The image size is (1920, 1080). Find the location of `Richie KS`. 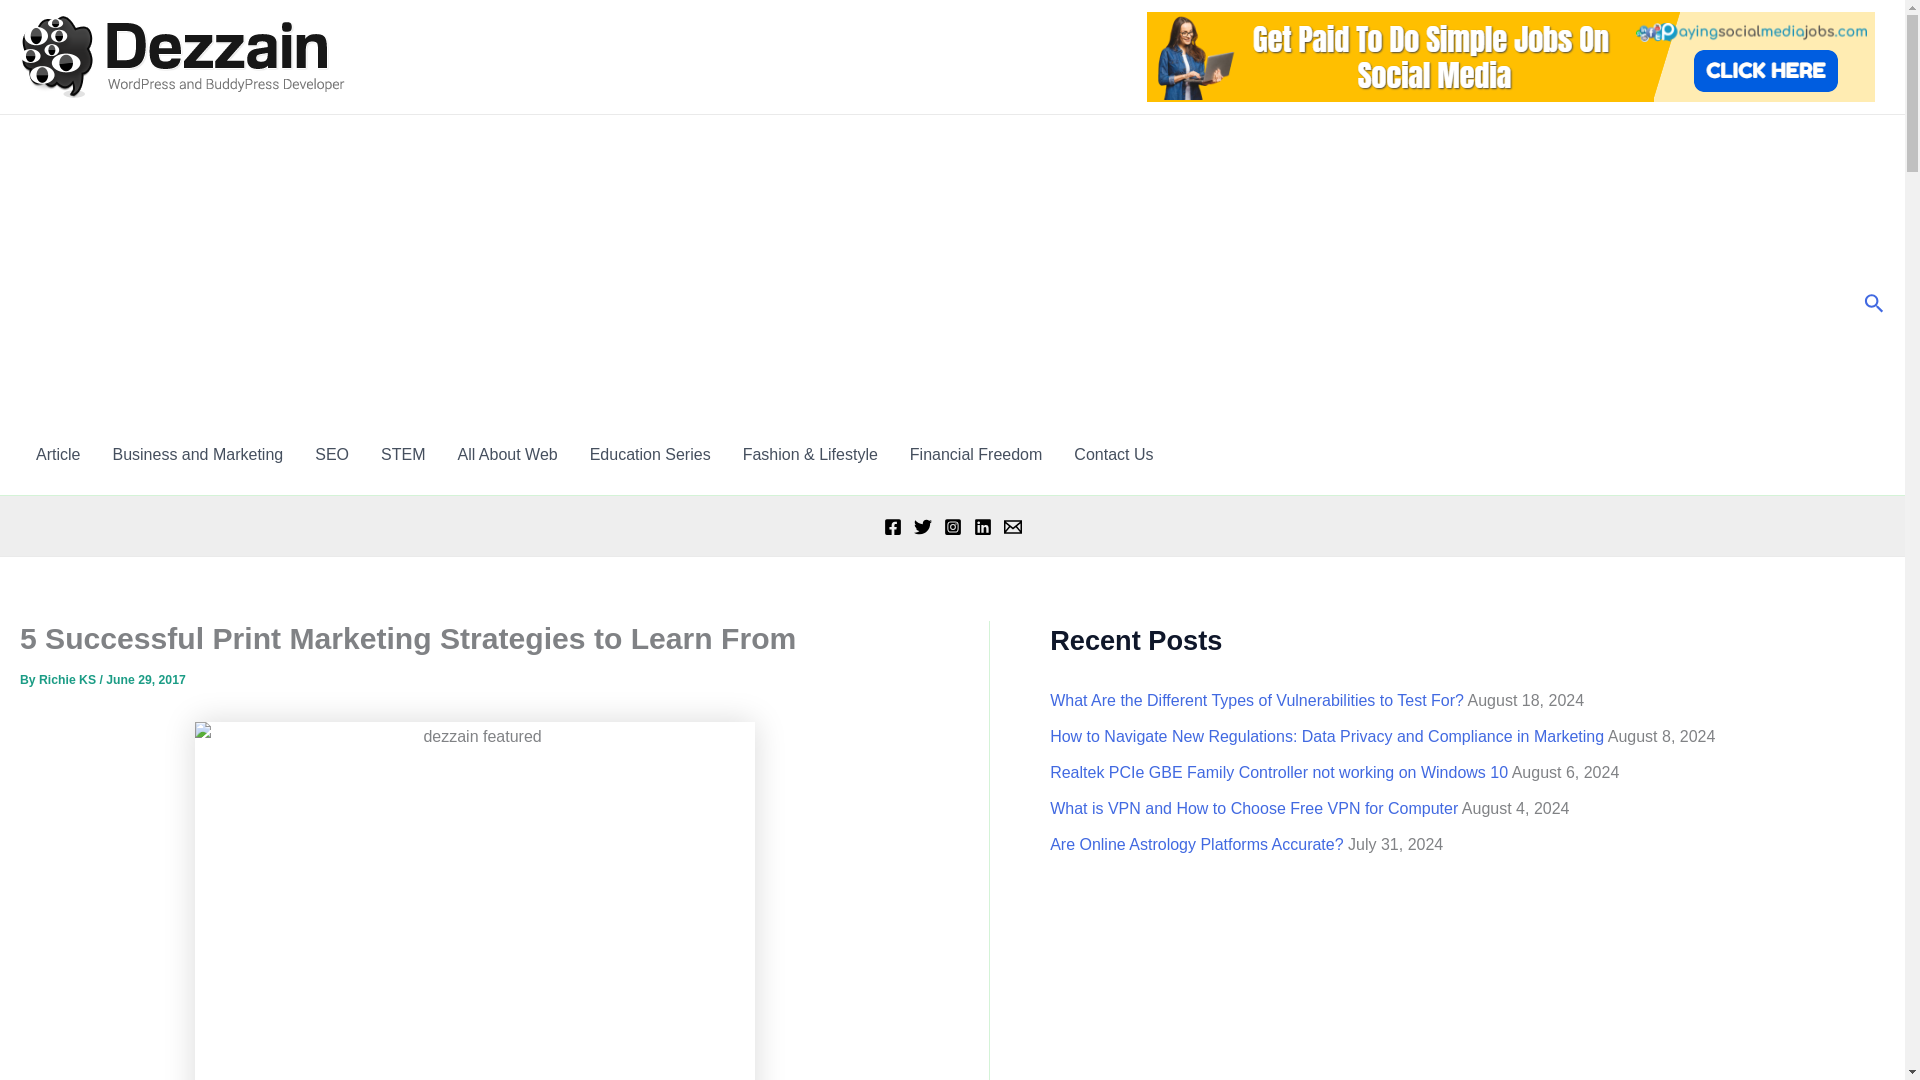

Richie KS is located at coordinates (68, 679).